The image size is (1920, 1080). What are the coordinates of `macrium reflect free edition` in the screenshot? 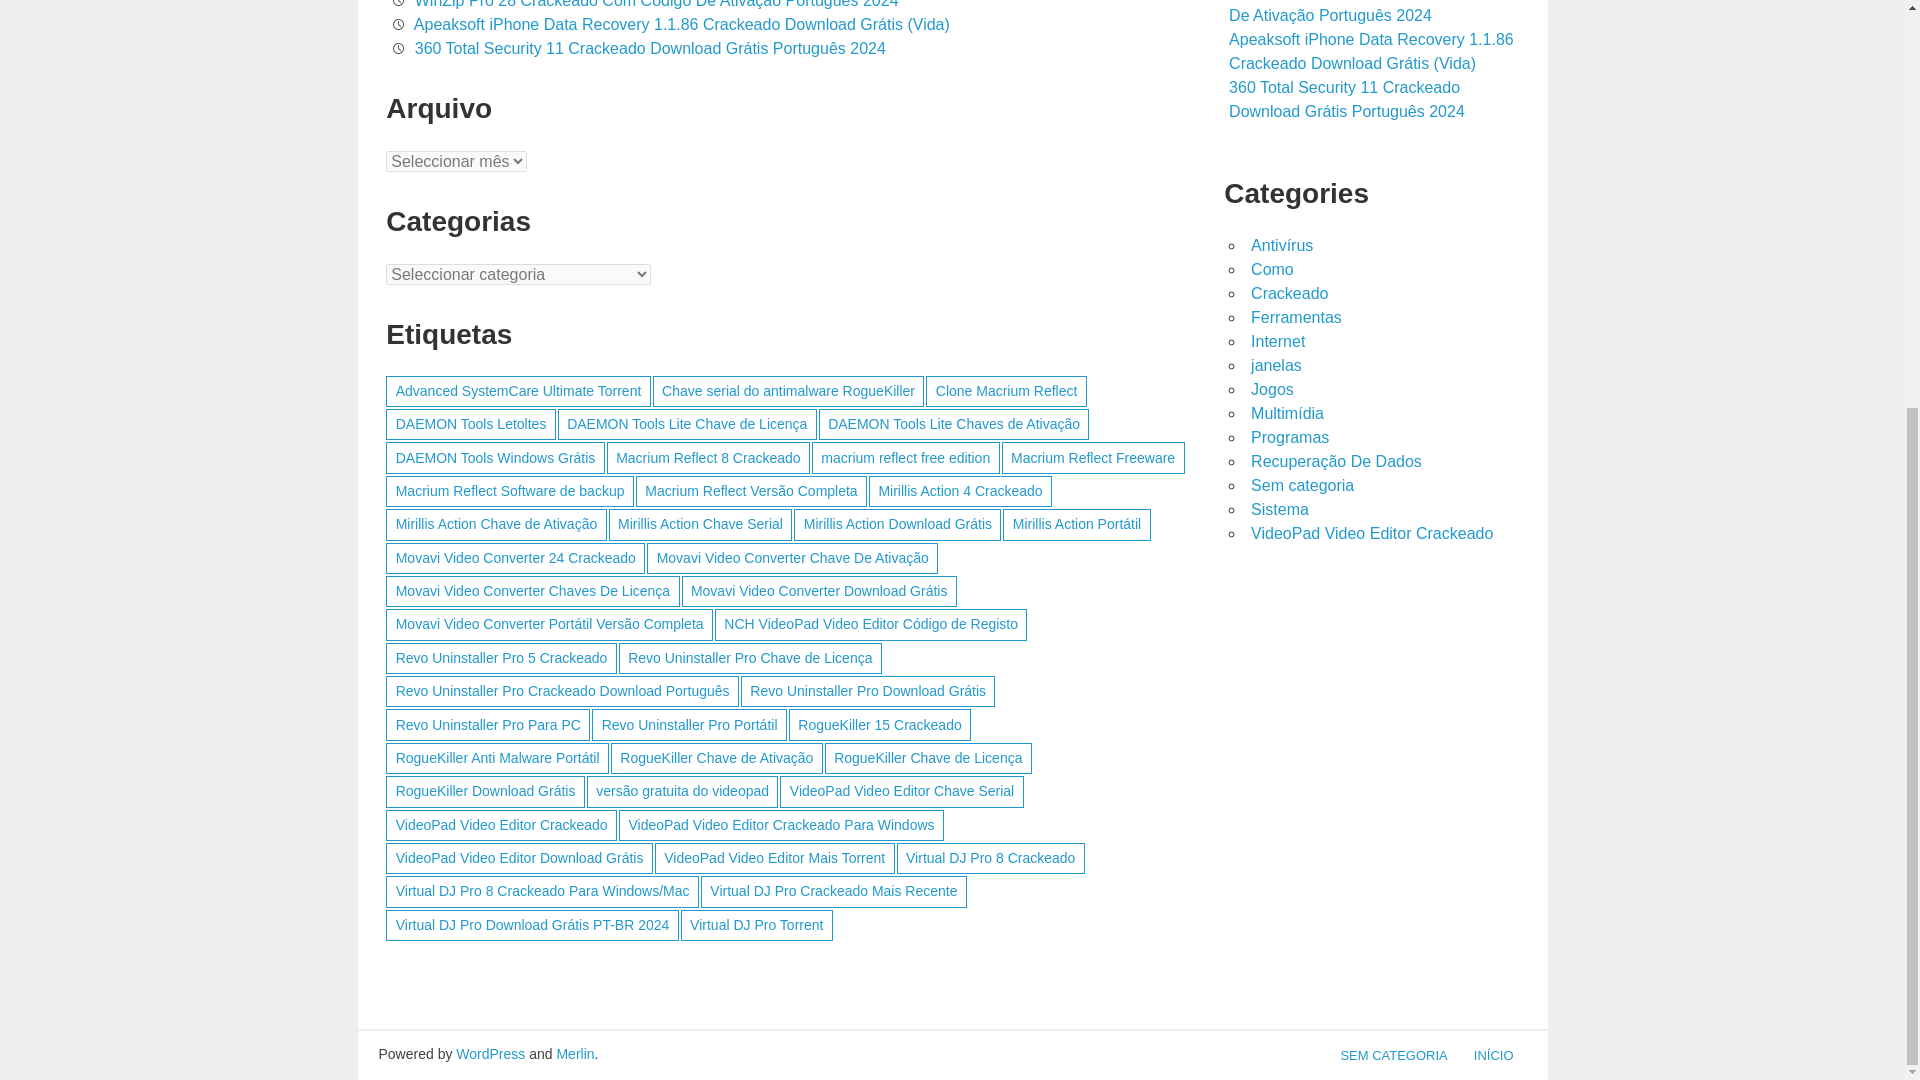 It's located at (906, 457).